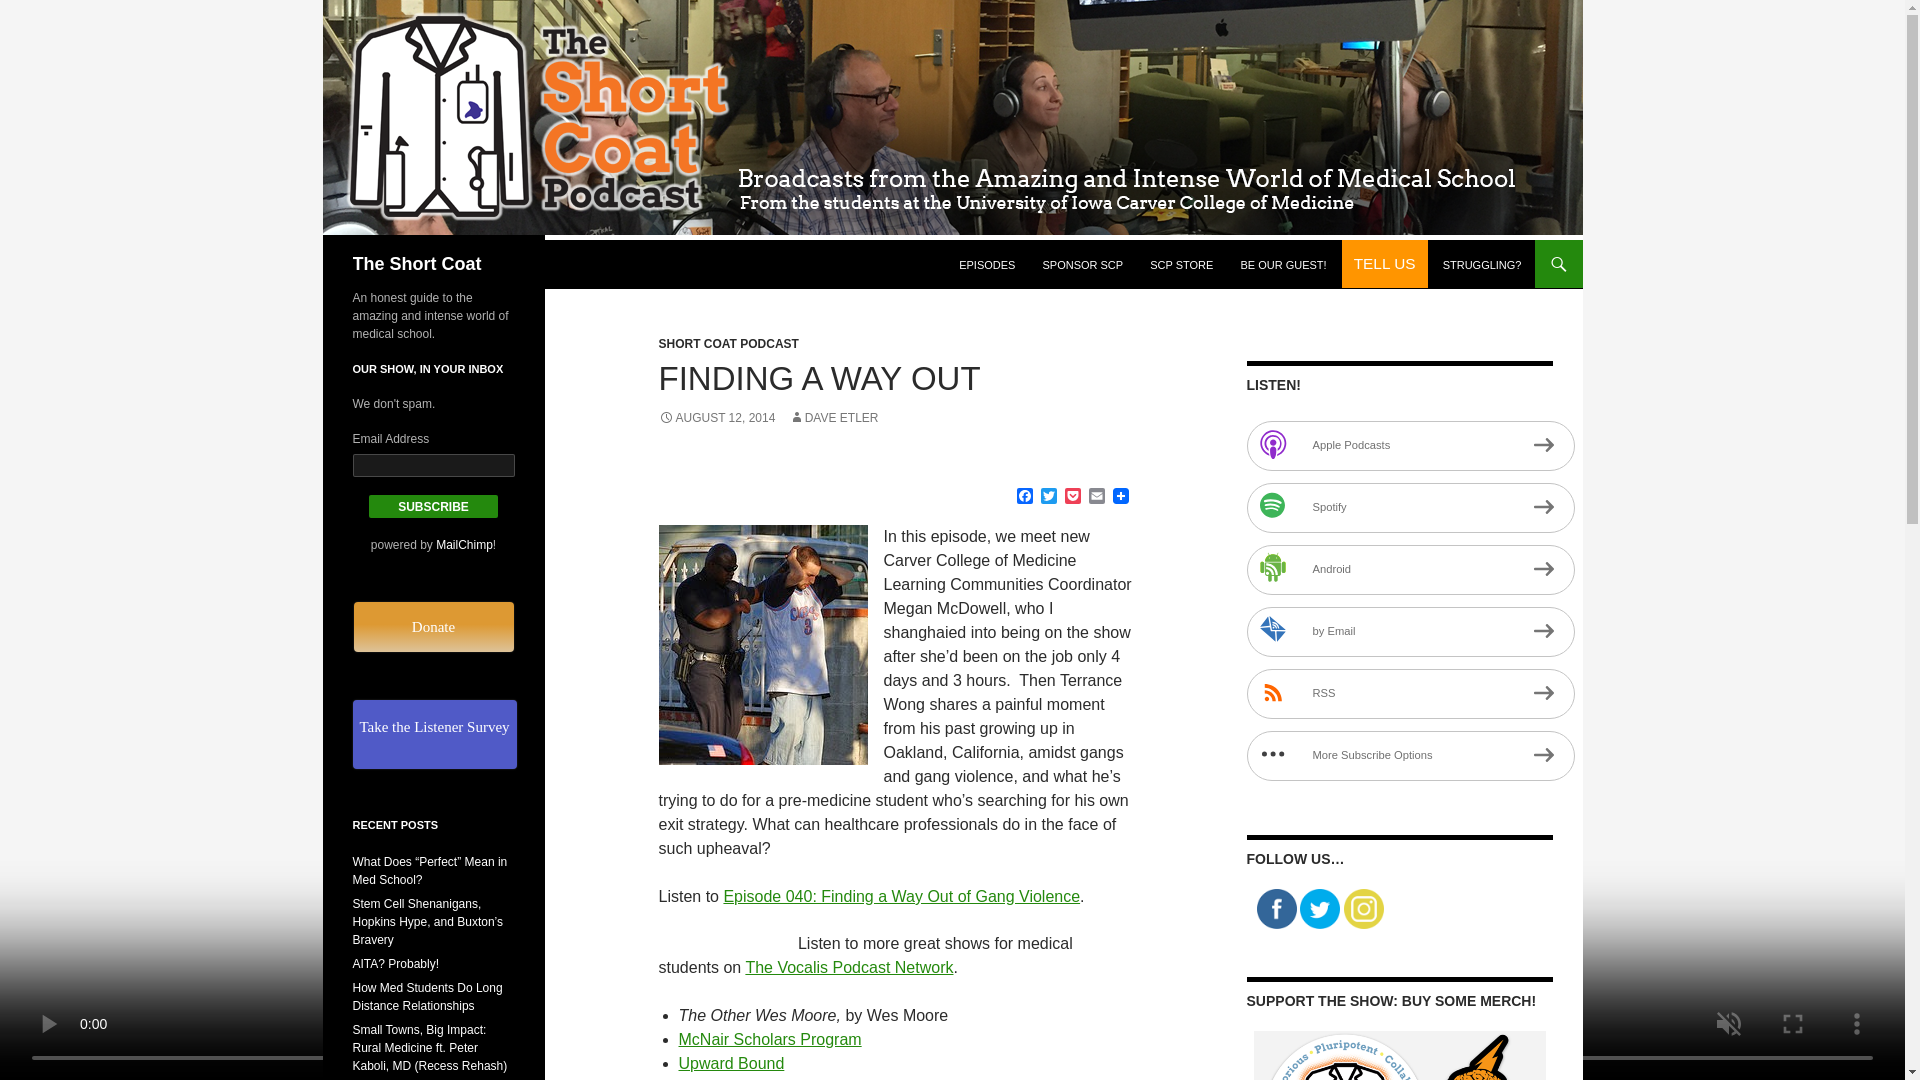 The width and height of the screenshot is (1920, 1080). What do you see at coordinates (1385, 264) in the screenshot?
I see `calltoaction` at bounding box center [1385, 264].